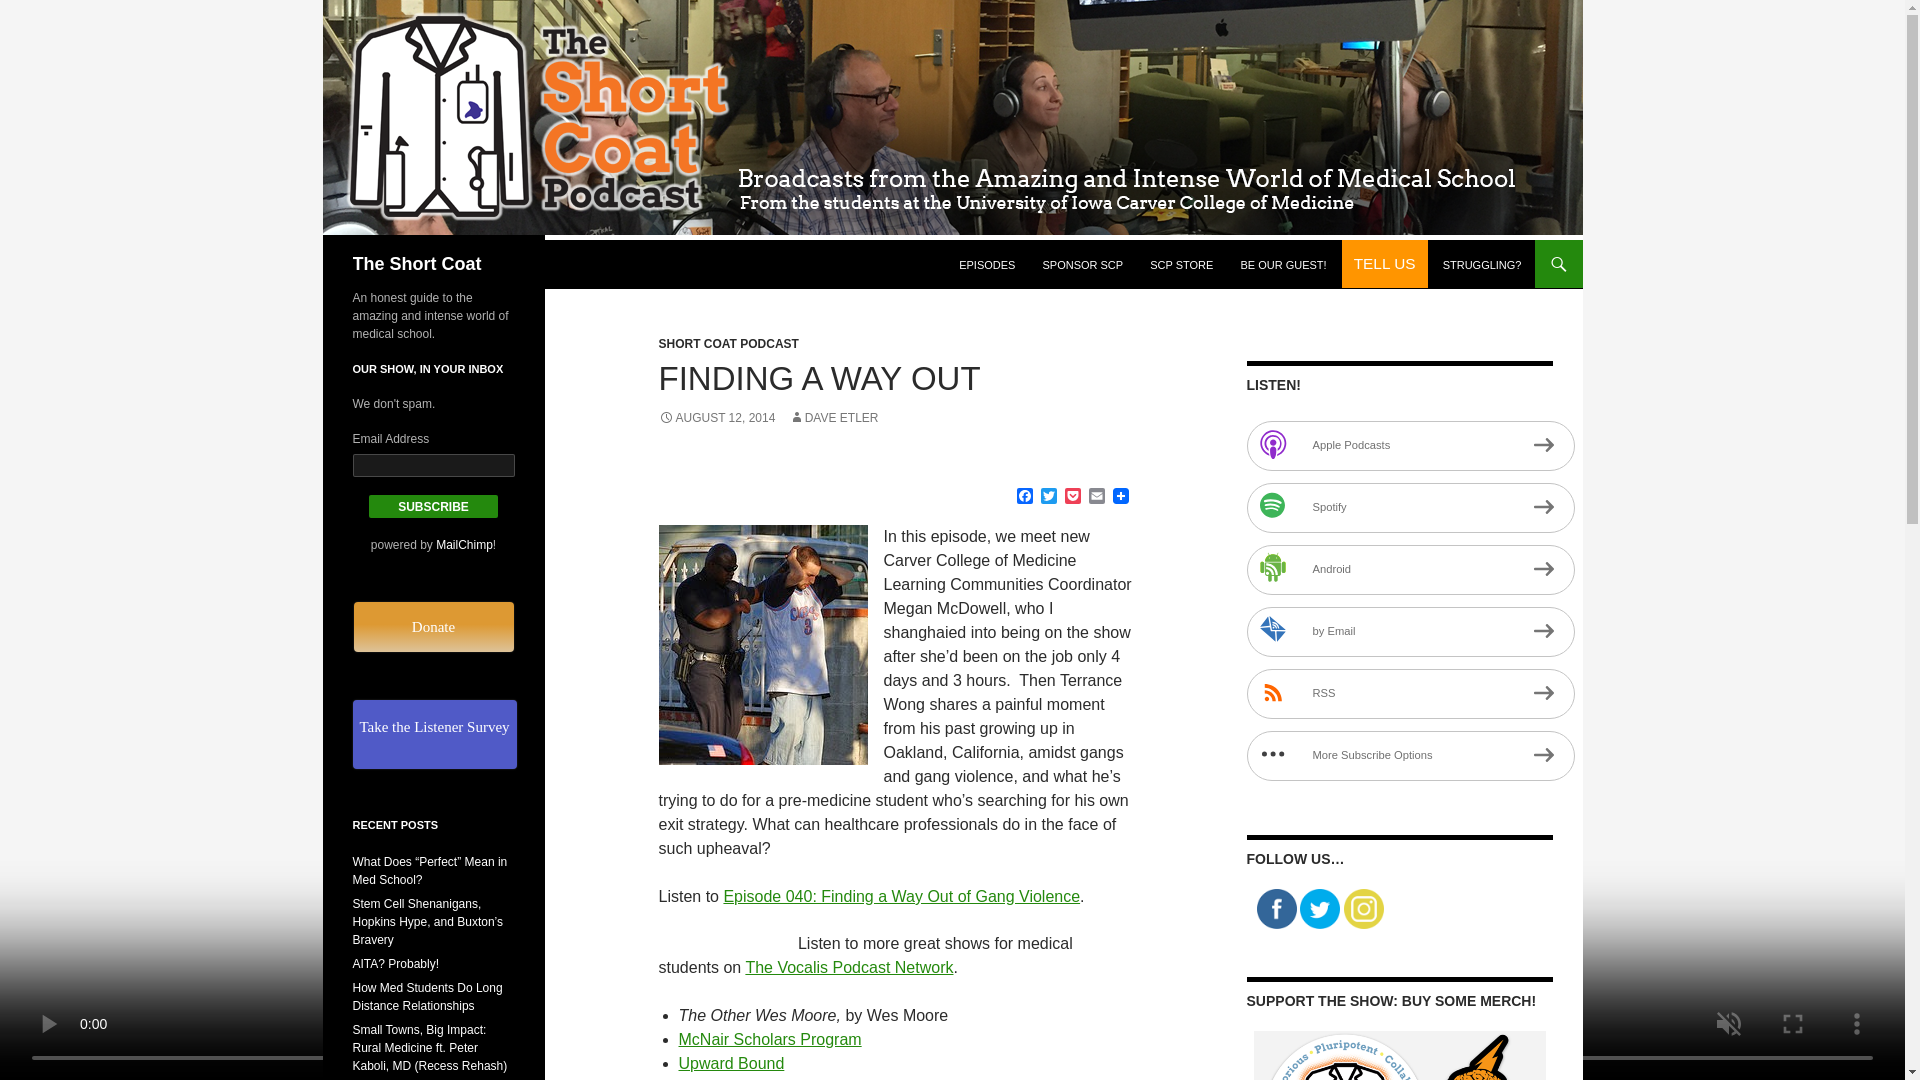 The width and height of the screenshot is (1920, 1080). What do you see at coordinates (1385, 264) in the screenshot?
I see `calltoaction` at bounding box center [1385, 264].